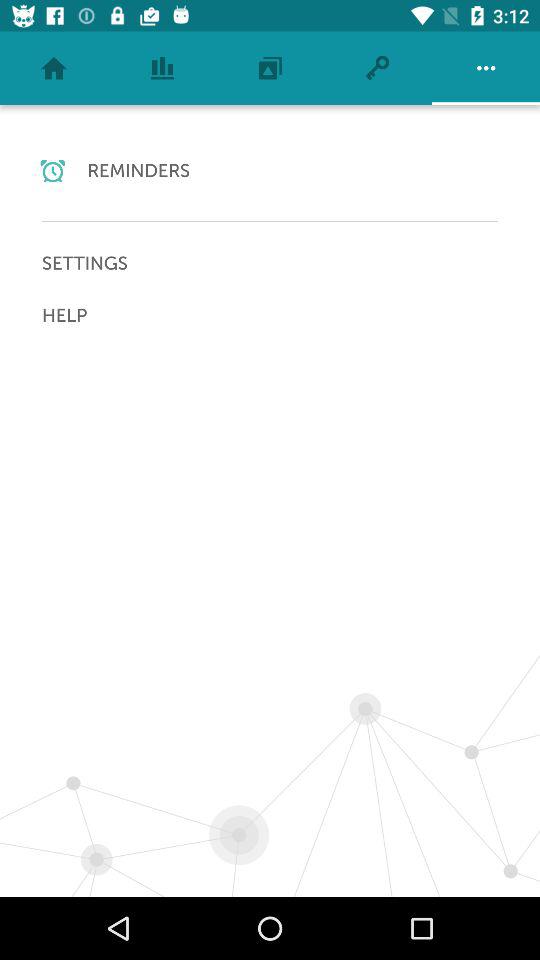 This screenshot has width=540, height=960. Describe the element at coordinates (270, 263) in the screenshot. I see `jump until settings icon` at that location.